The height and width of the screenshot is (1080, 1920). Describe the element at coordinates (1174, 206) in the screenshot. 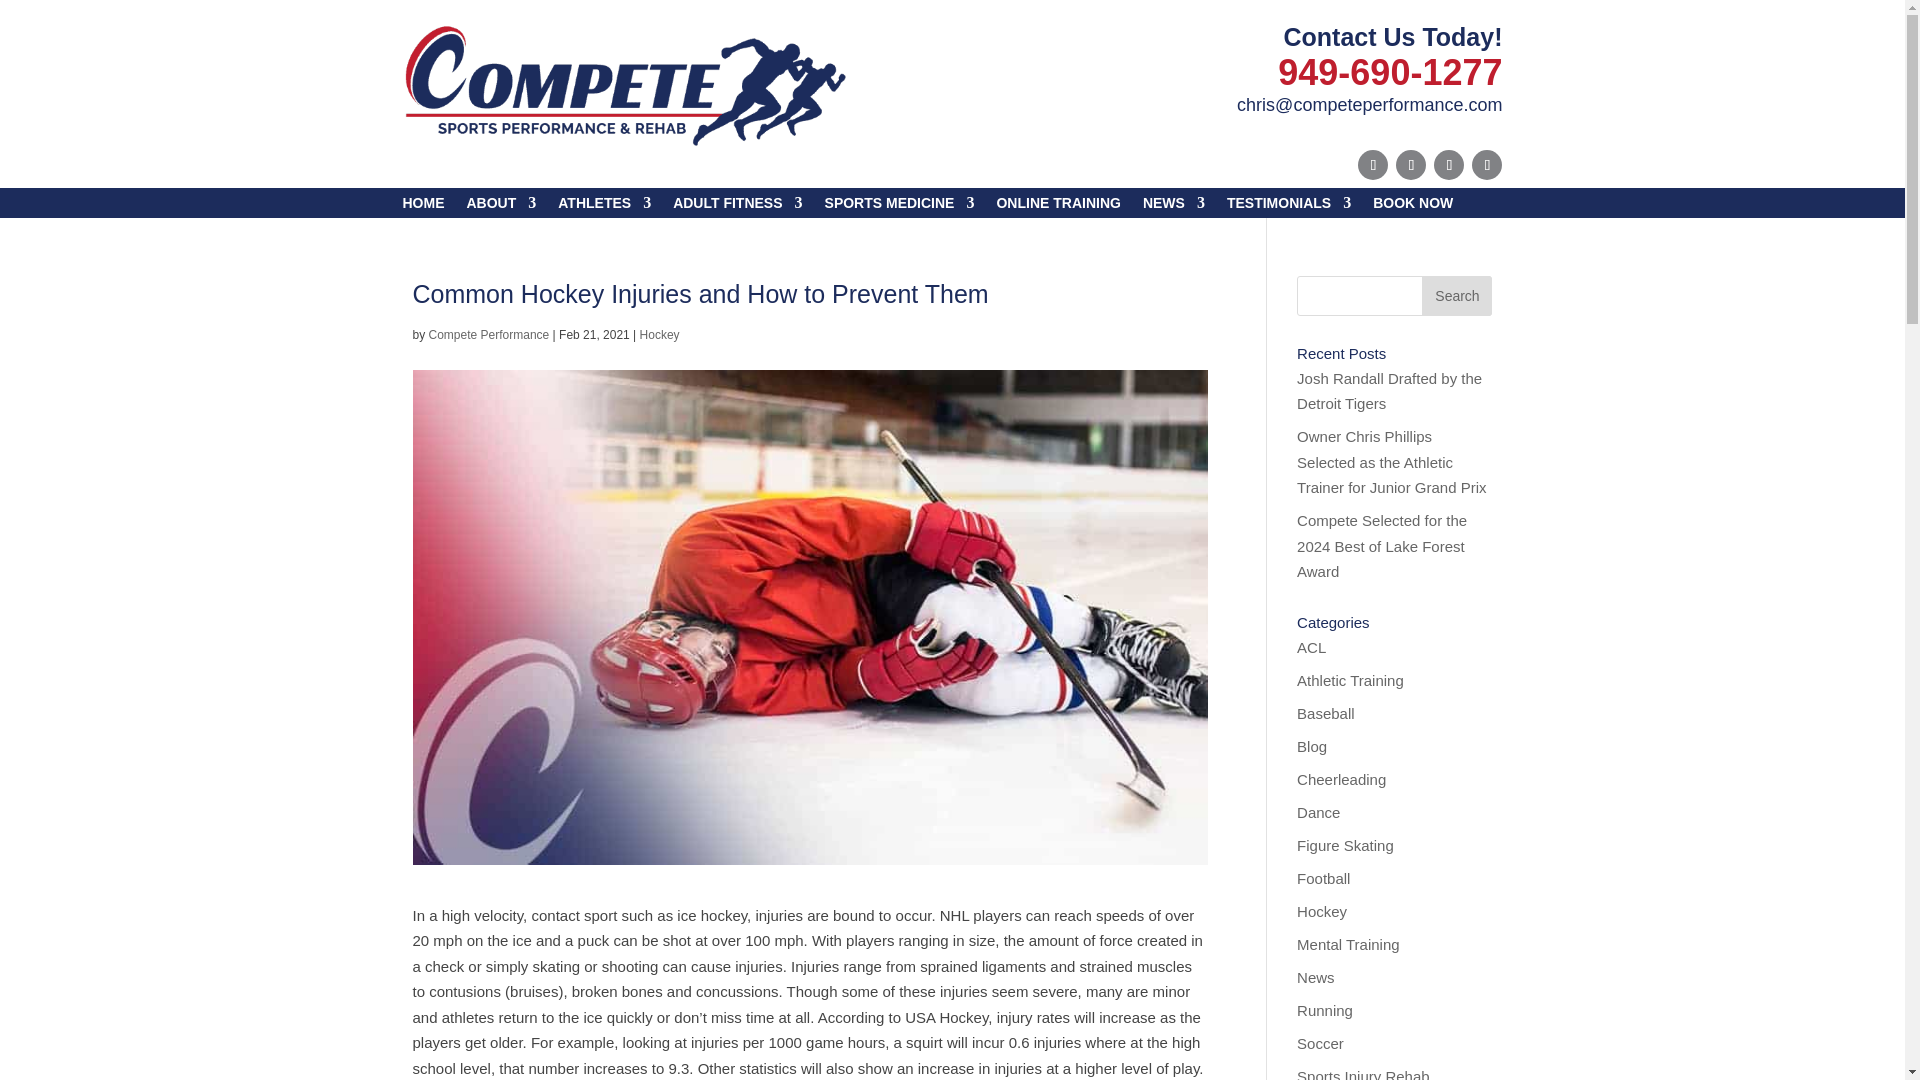

I see `NEWS` at that location.